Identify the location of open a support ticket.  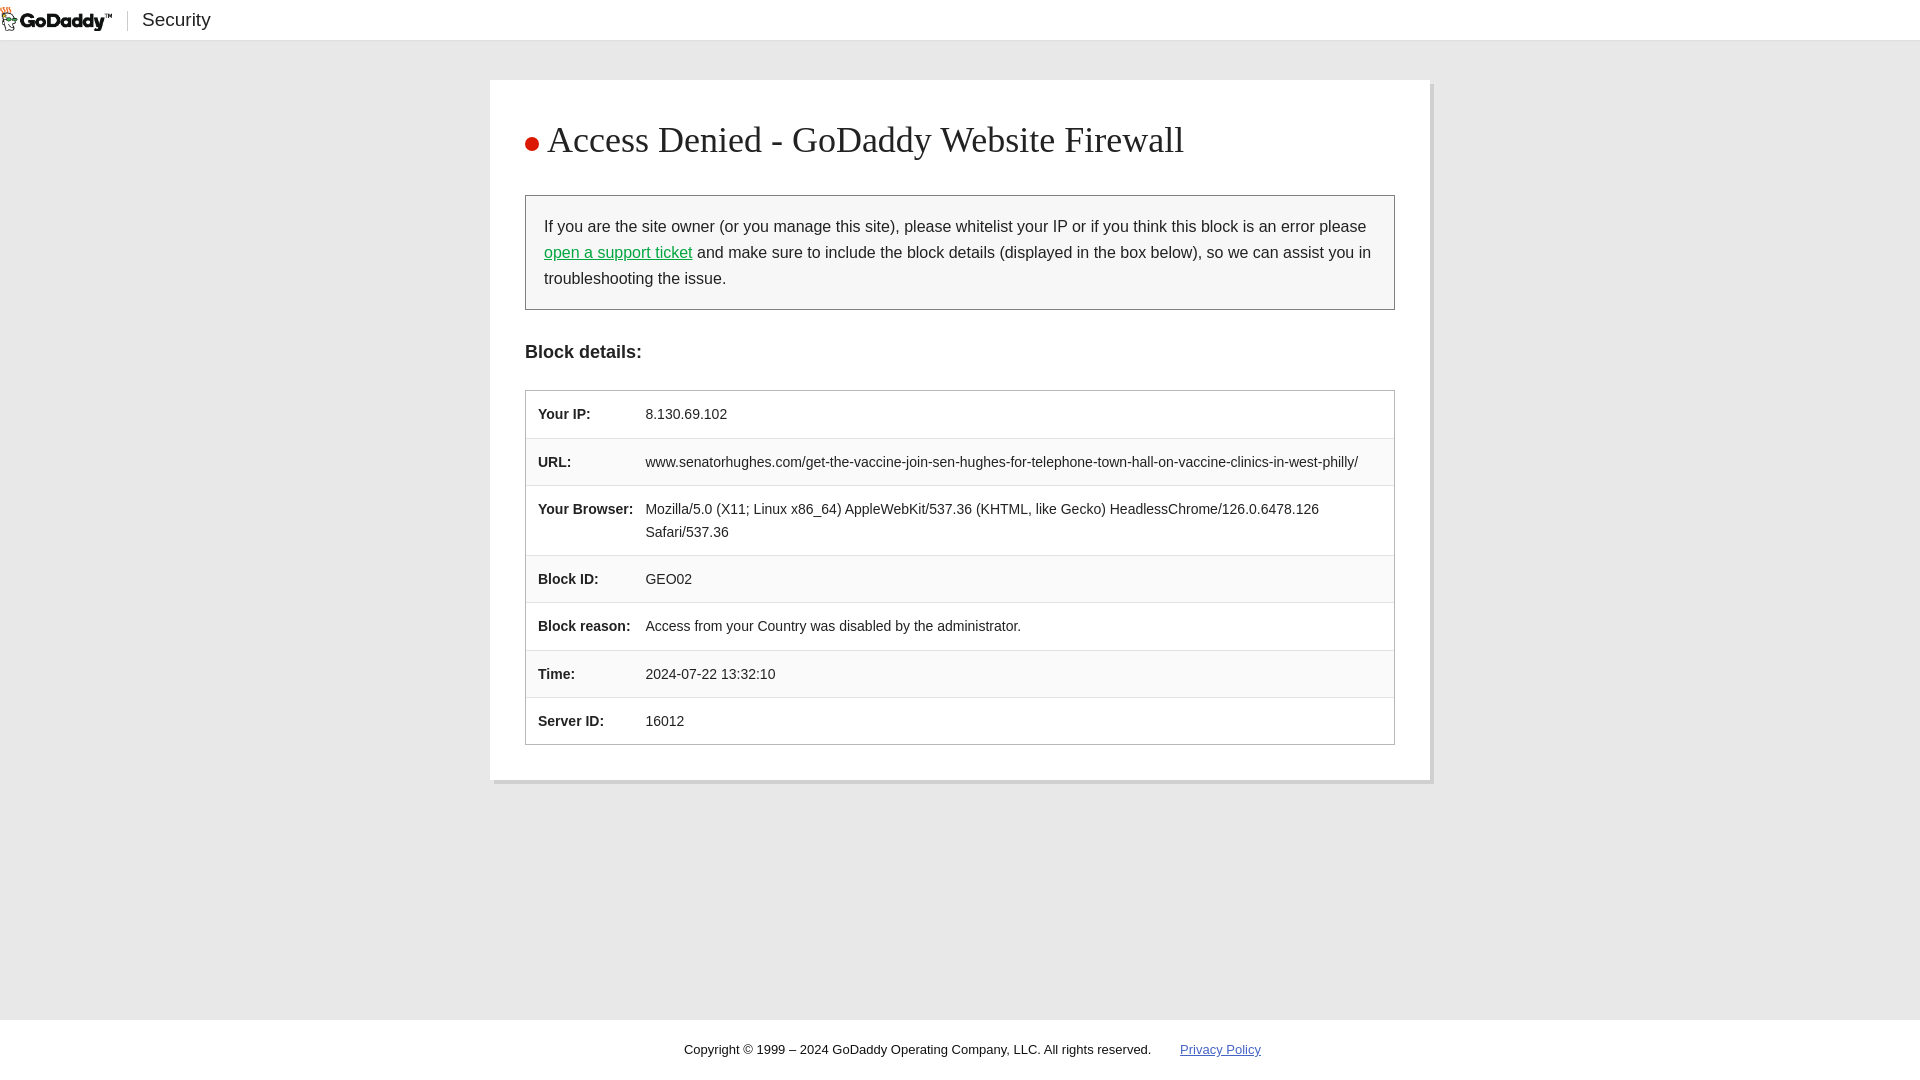
(618, 252).